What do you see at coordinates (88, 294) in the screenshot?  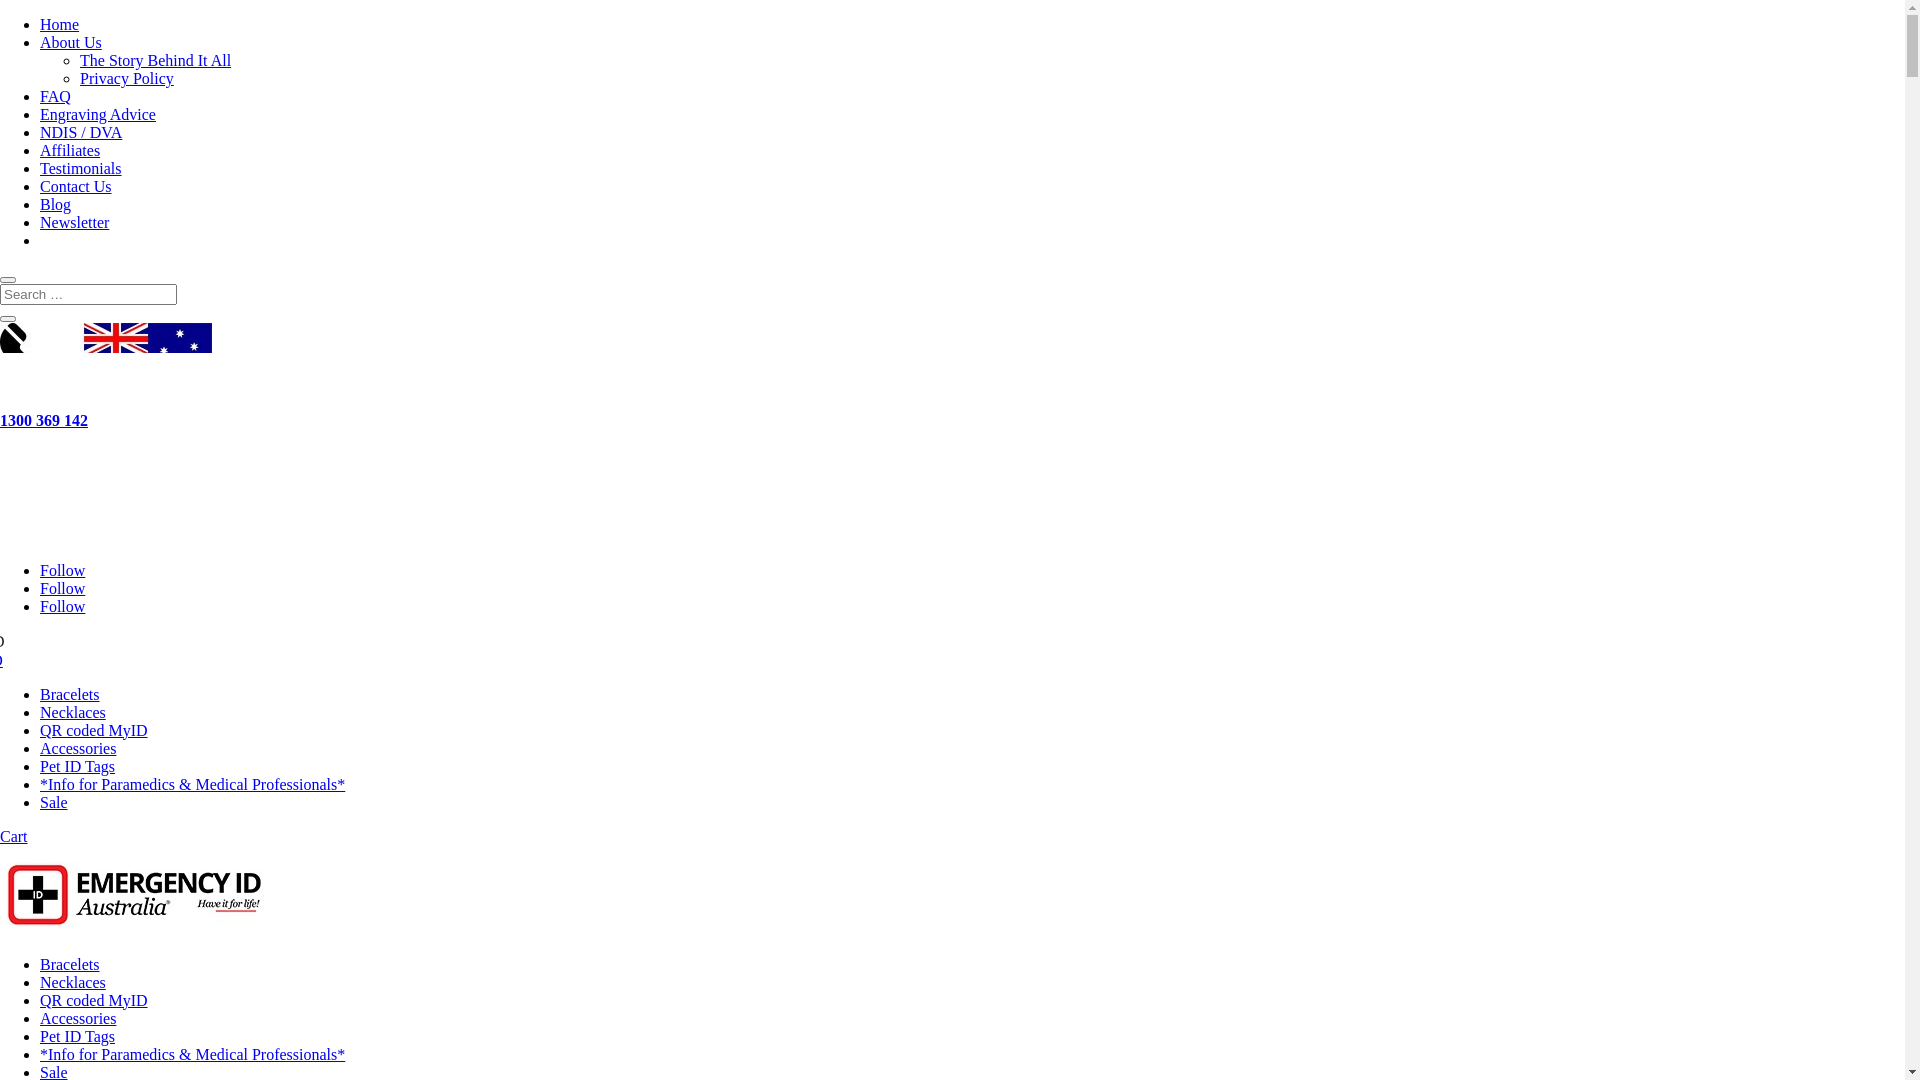 I see `Search for:` at bounding box center [88, 294].